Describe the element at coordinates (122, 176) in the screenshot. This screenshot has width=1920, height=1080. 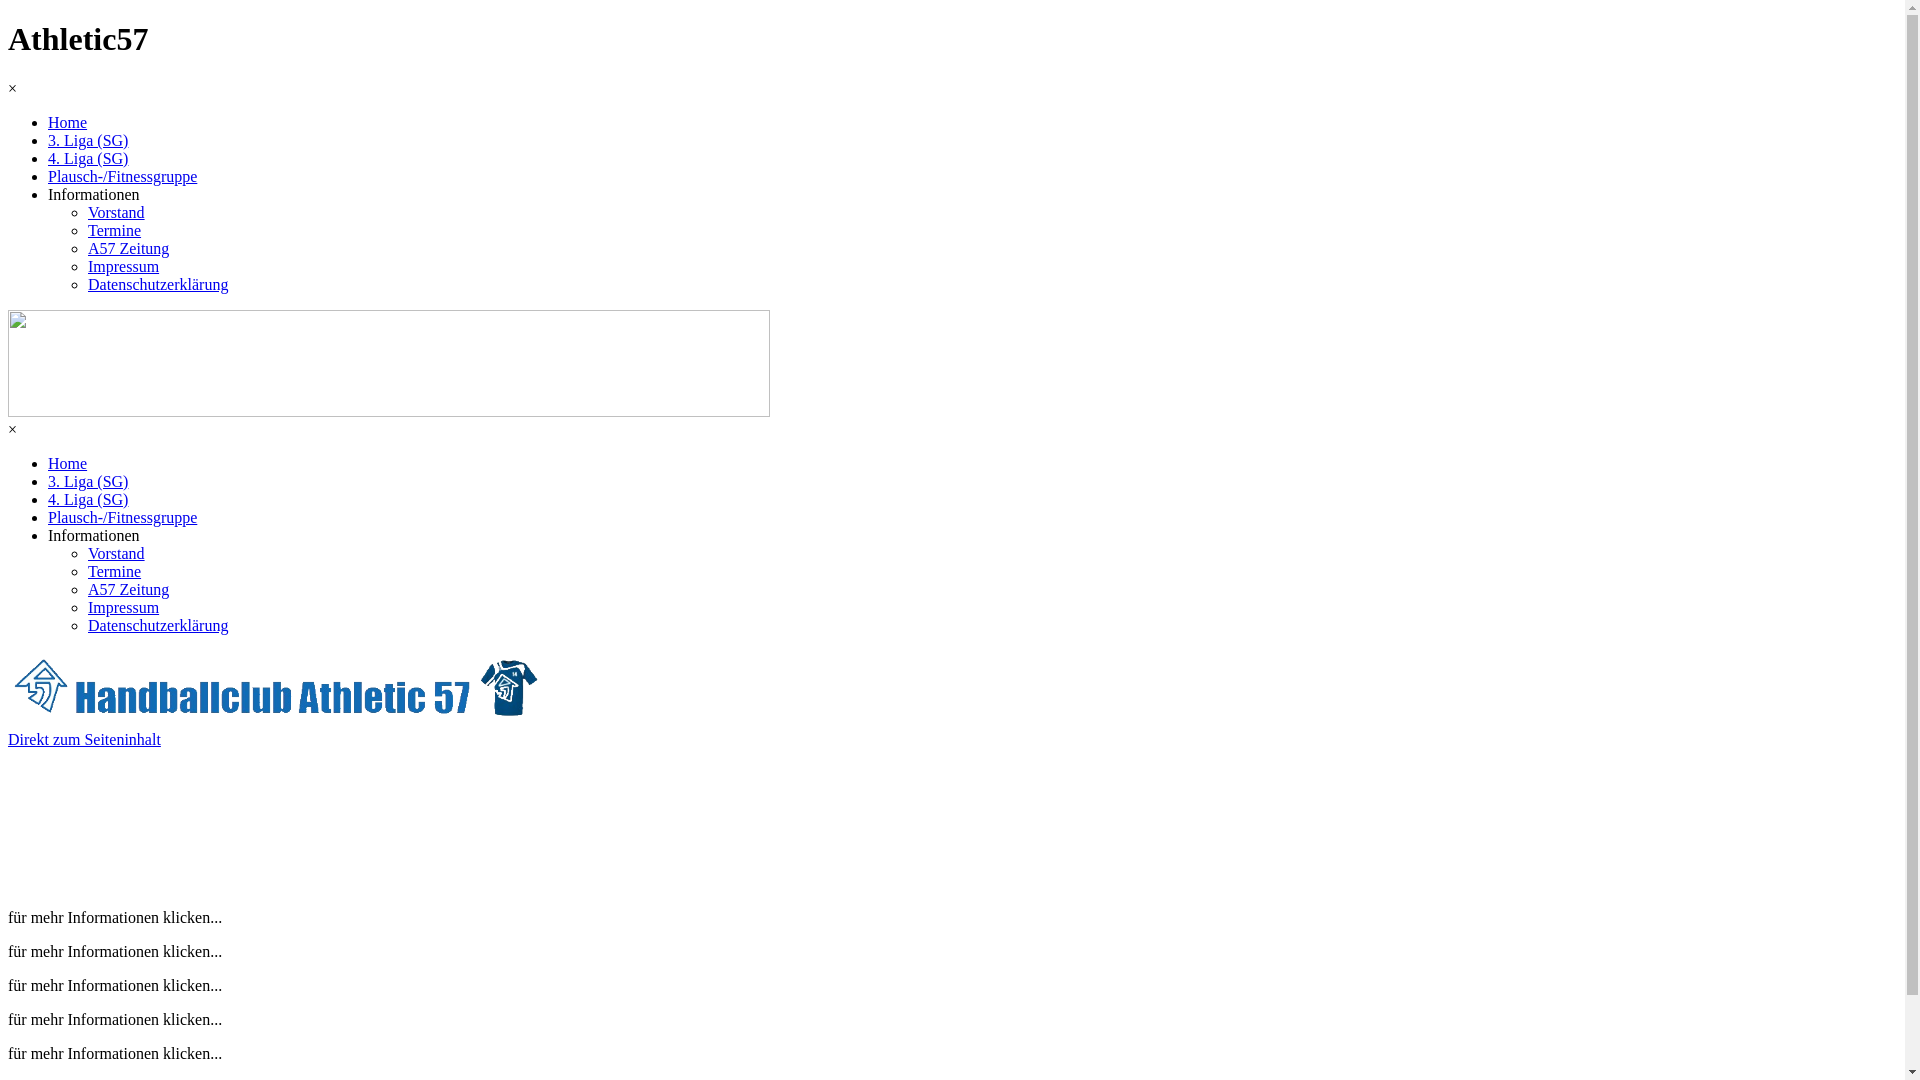
I see `Plausch-/Fitnessgruppe` at that location.